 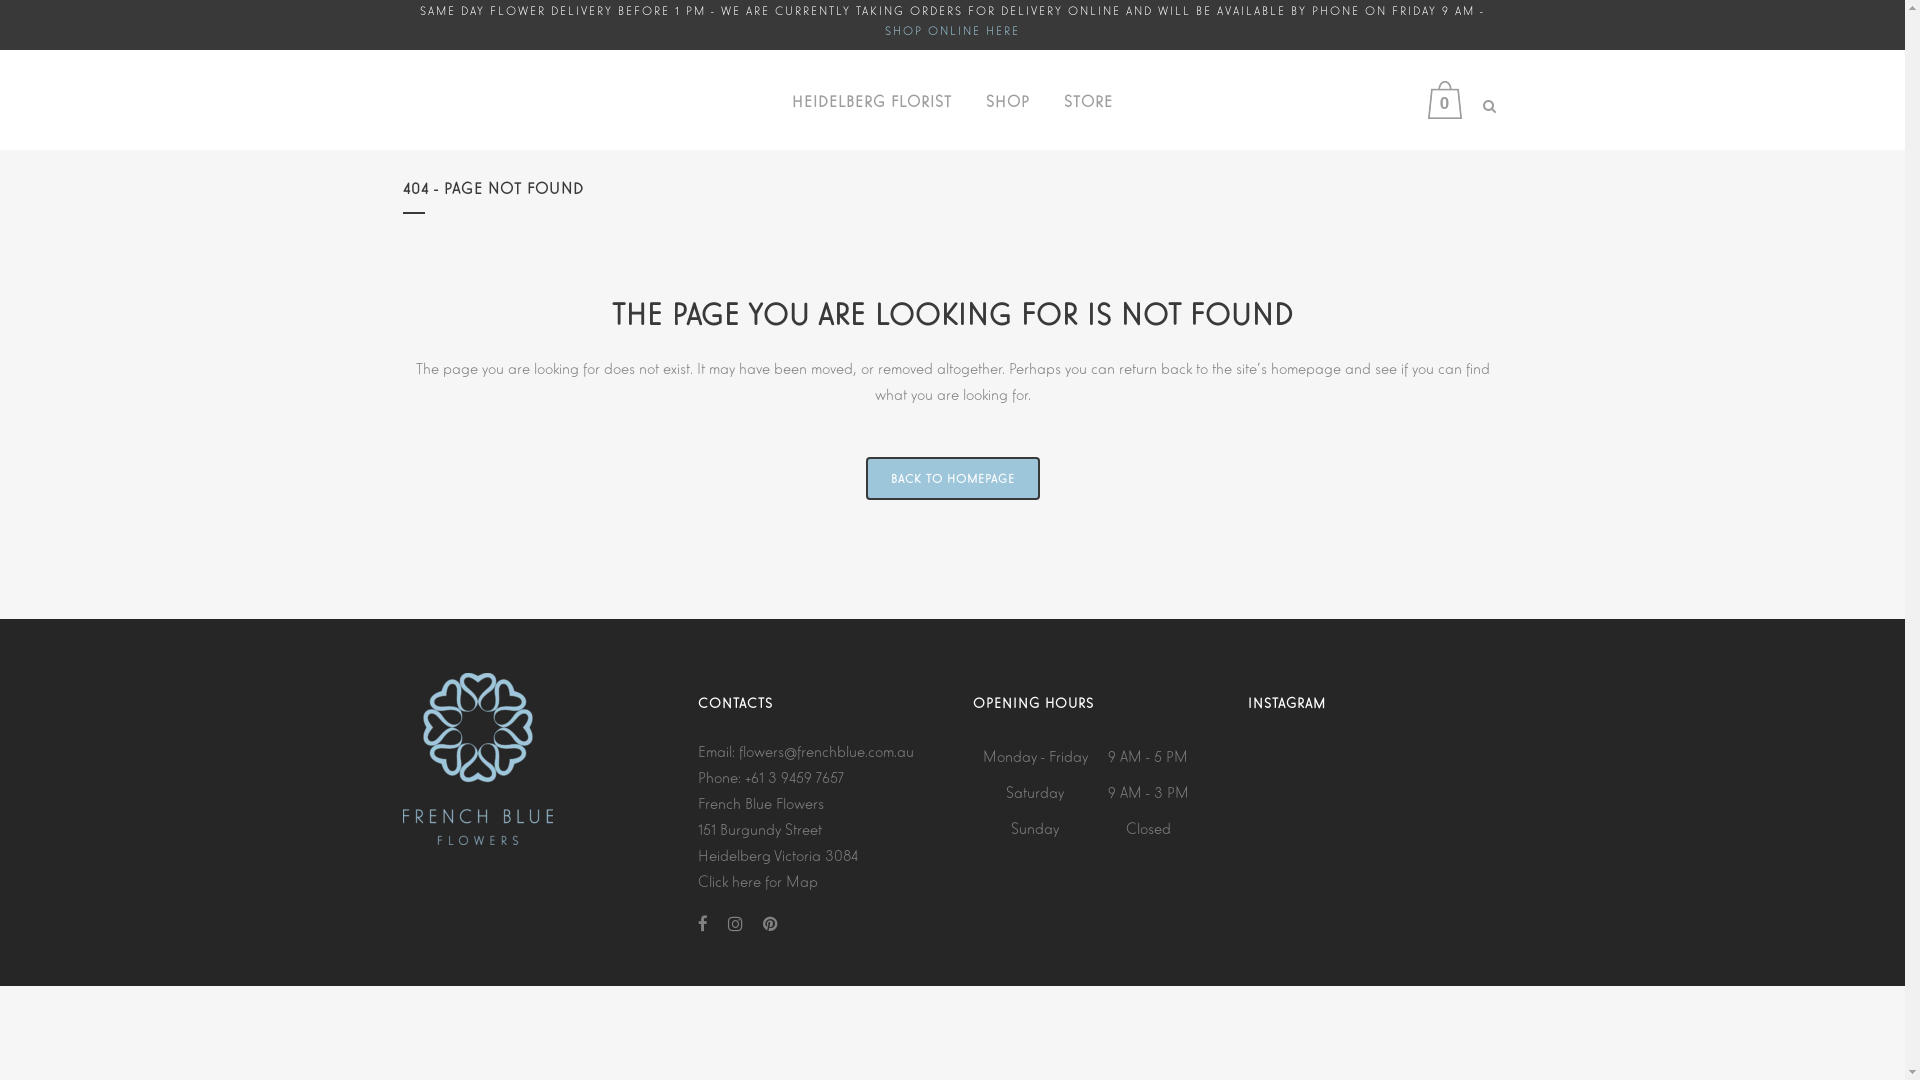 What do you see at coordinates (953, 478) in the screenshot?
I see `BACK TO HOMEPAGE` at bounding box center [953, 478].